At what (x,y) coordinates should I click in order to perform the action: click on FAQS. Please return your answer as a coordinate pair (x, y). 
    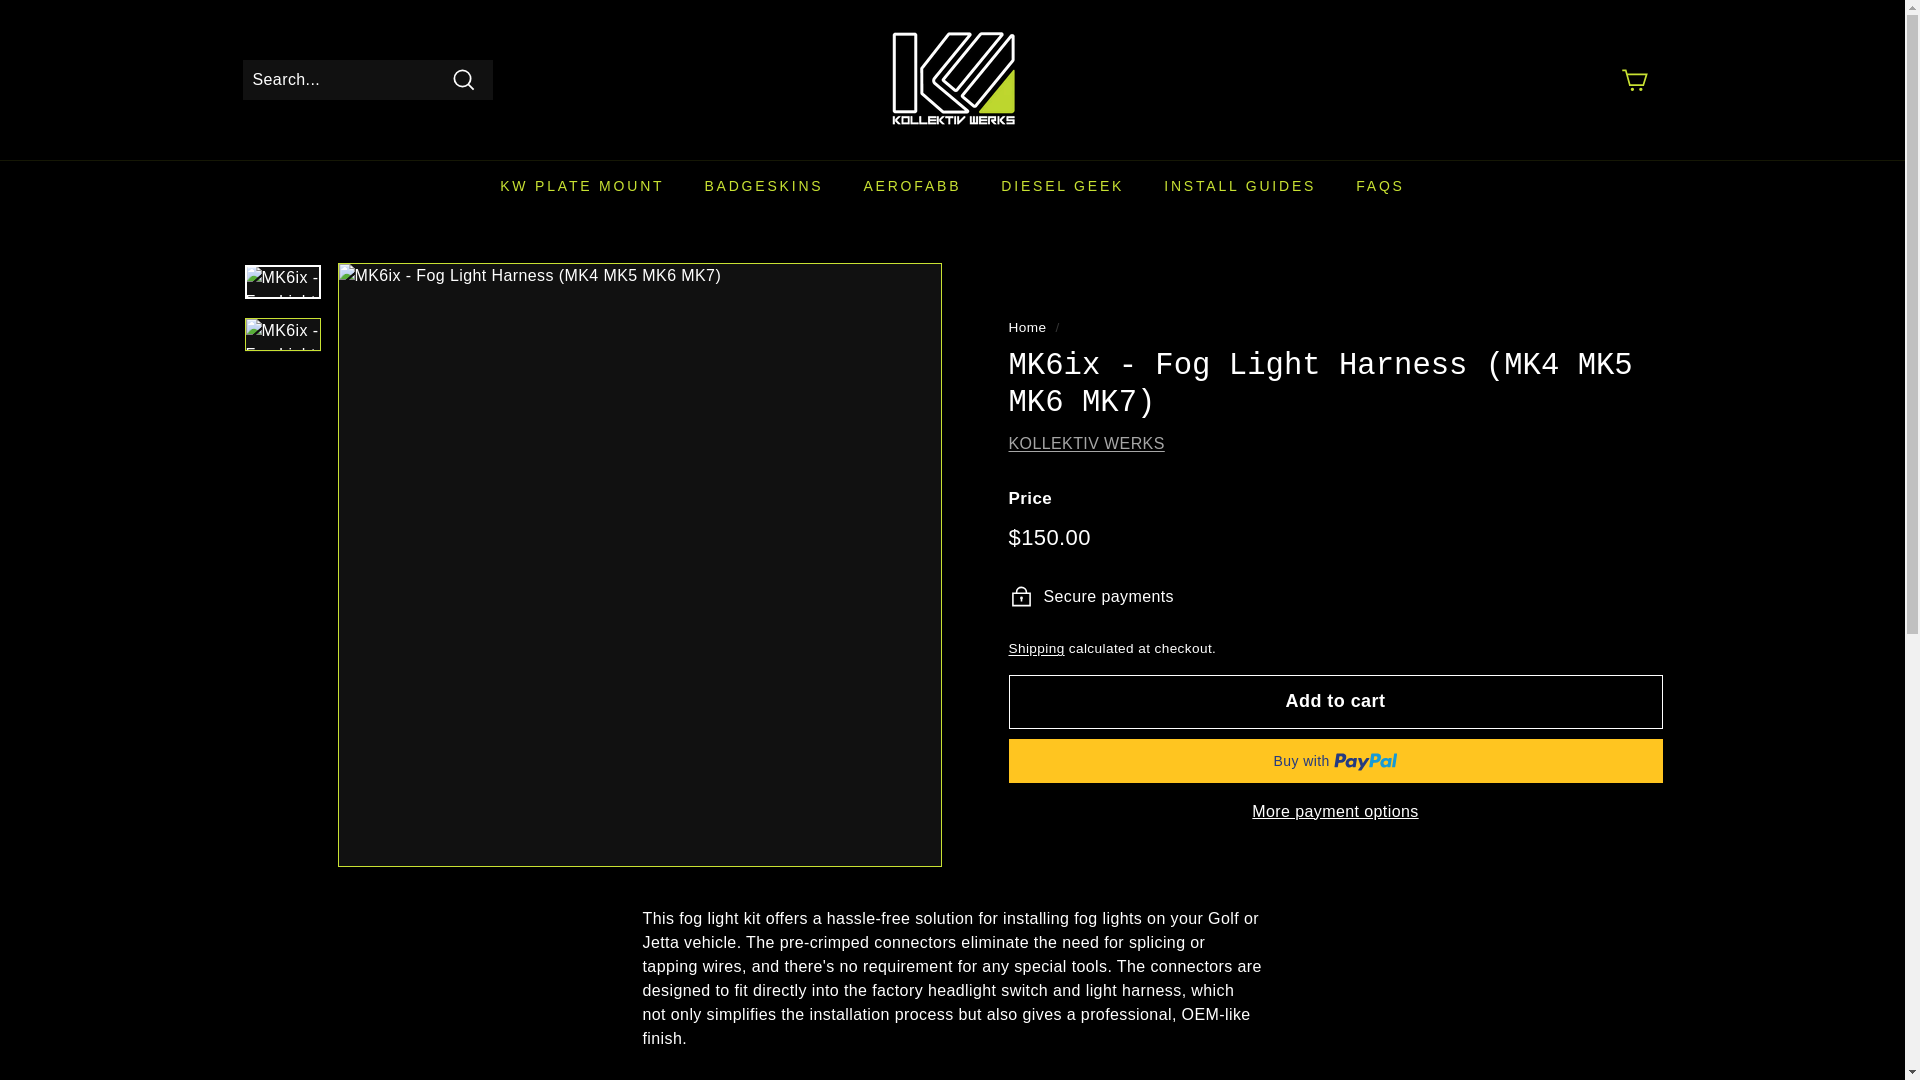
    Looking at the image, I should click on (1380, 186).